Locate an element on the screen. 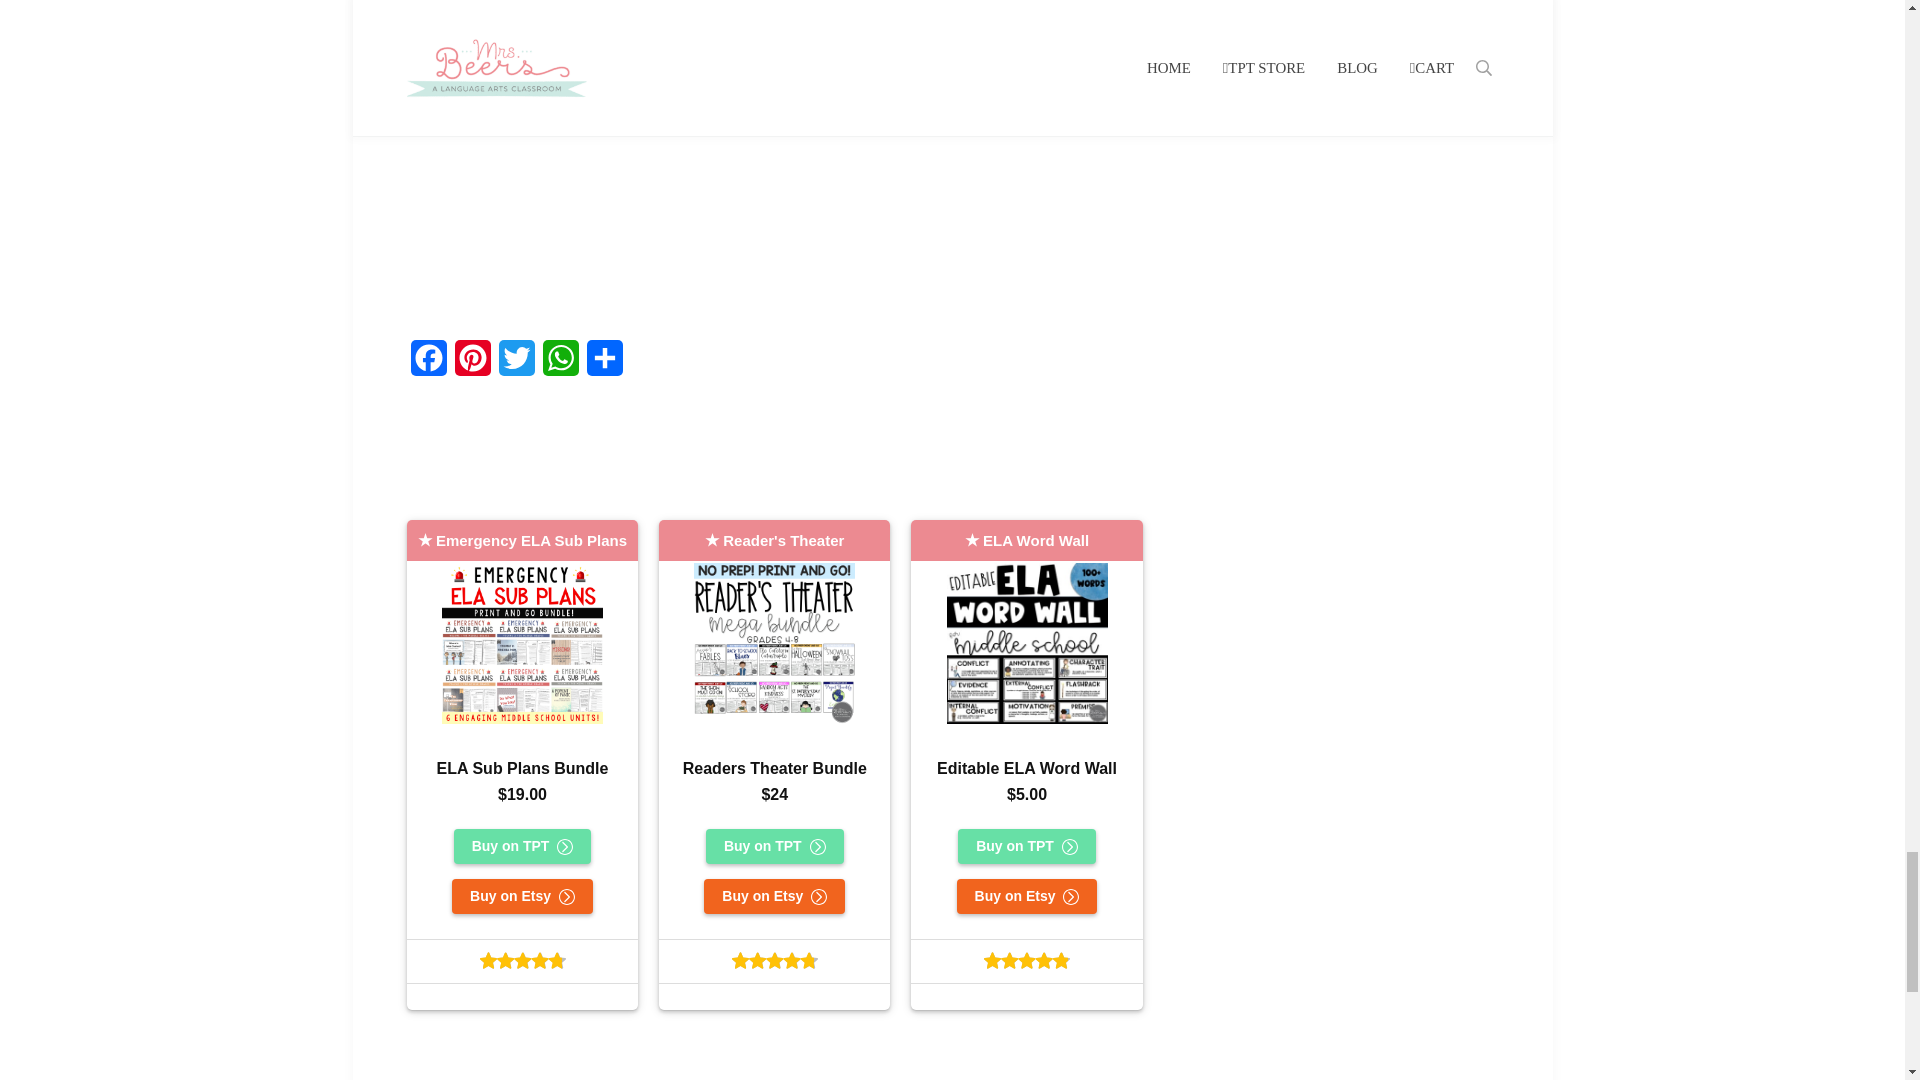 The image size is (1920, 1080). Pinterest is located at coordinates (473, 364).